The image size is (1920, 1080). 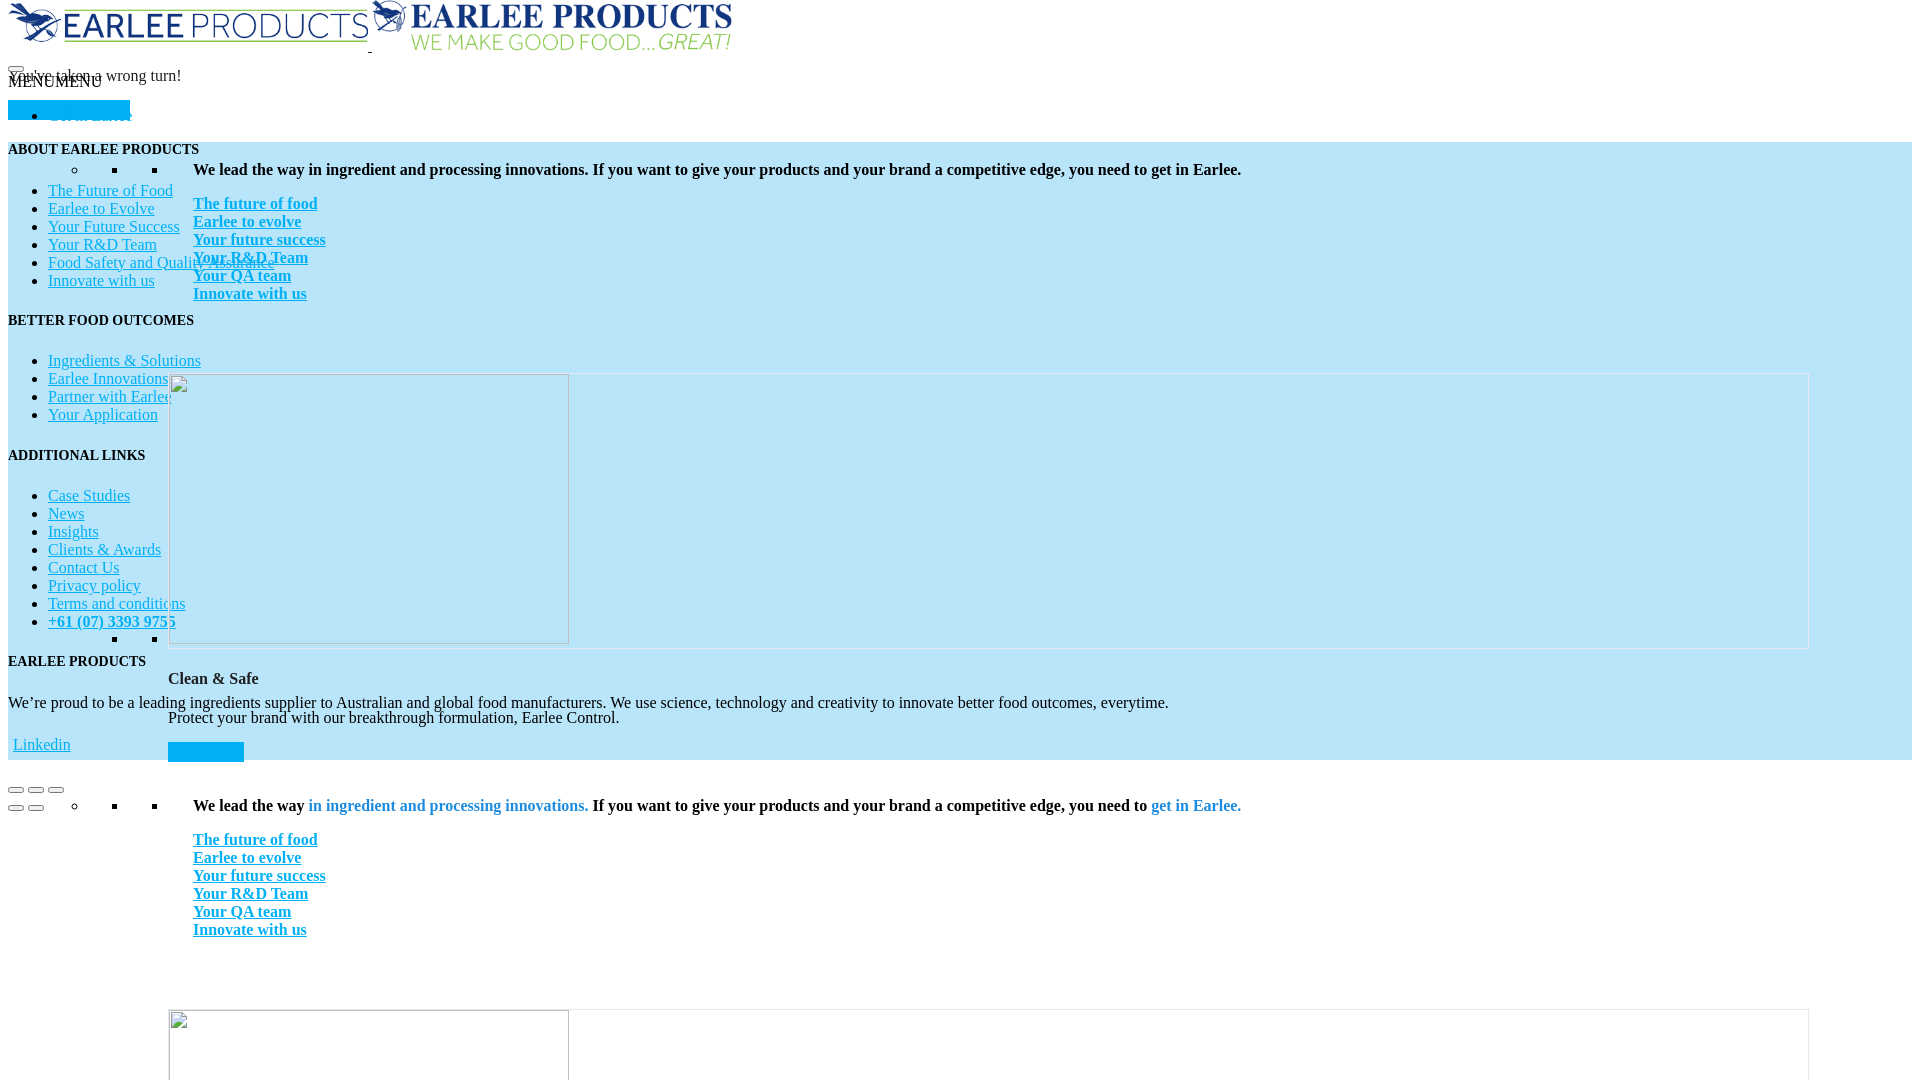 I want to click on +61 (07) 3393 9755, so click(x=112, y=622).